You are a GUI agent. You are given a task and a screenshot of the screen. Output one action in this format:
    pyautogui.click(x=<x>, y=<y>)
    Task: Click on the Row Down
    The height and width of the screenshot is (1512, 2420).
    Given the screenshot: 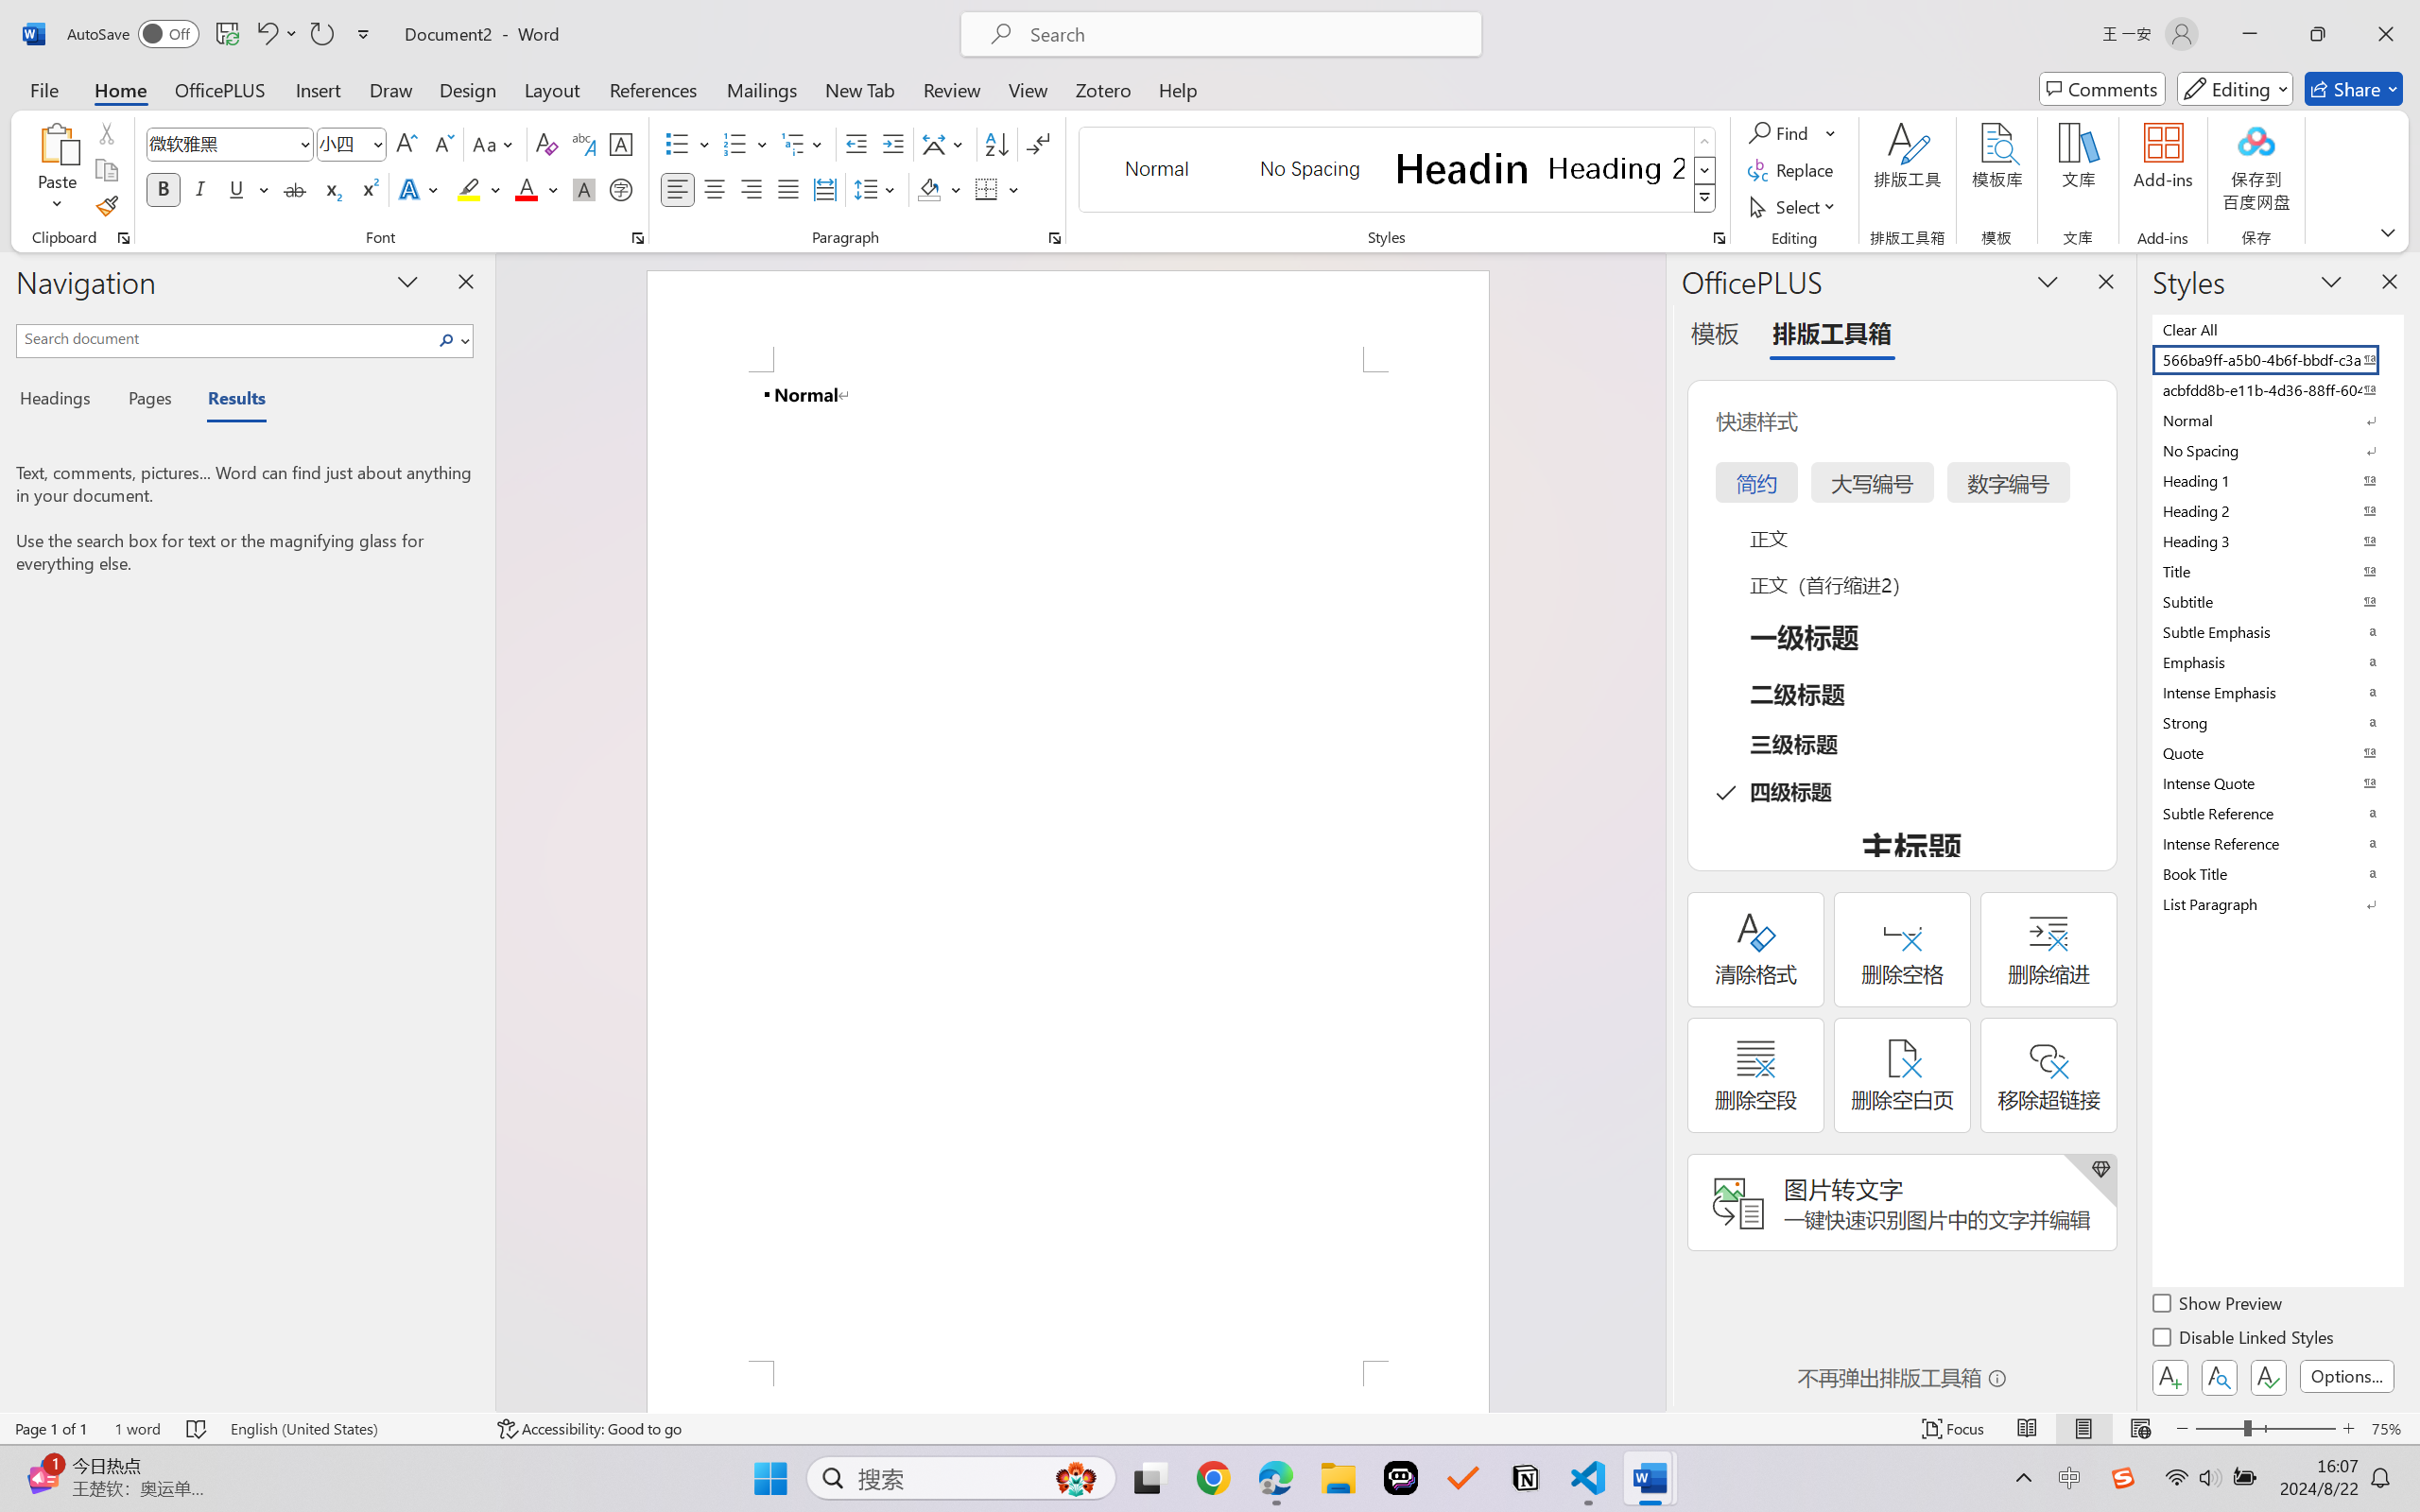 What is the action you would take?
    pyautogui.click(x=1705, y=170)
    